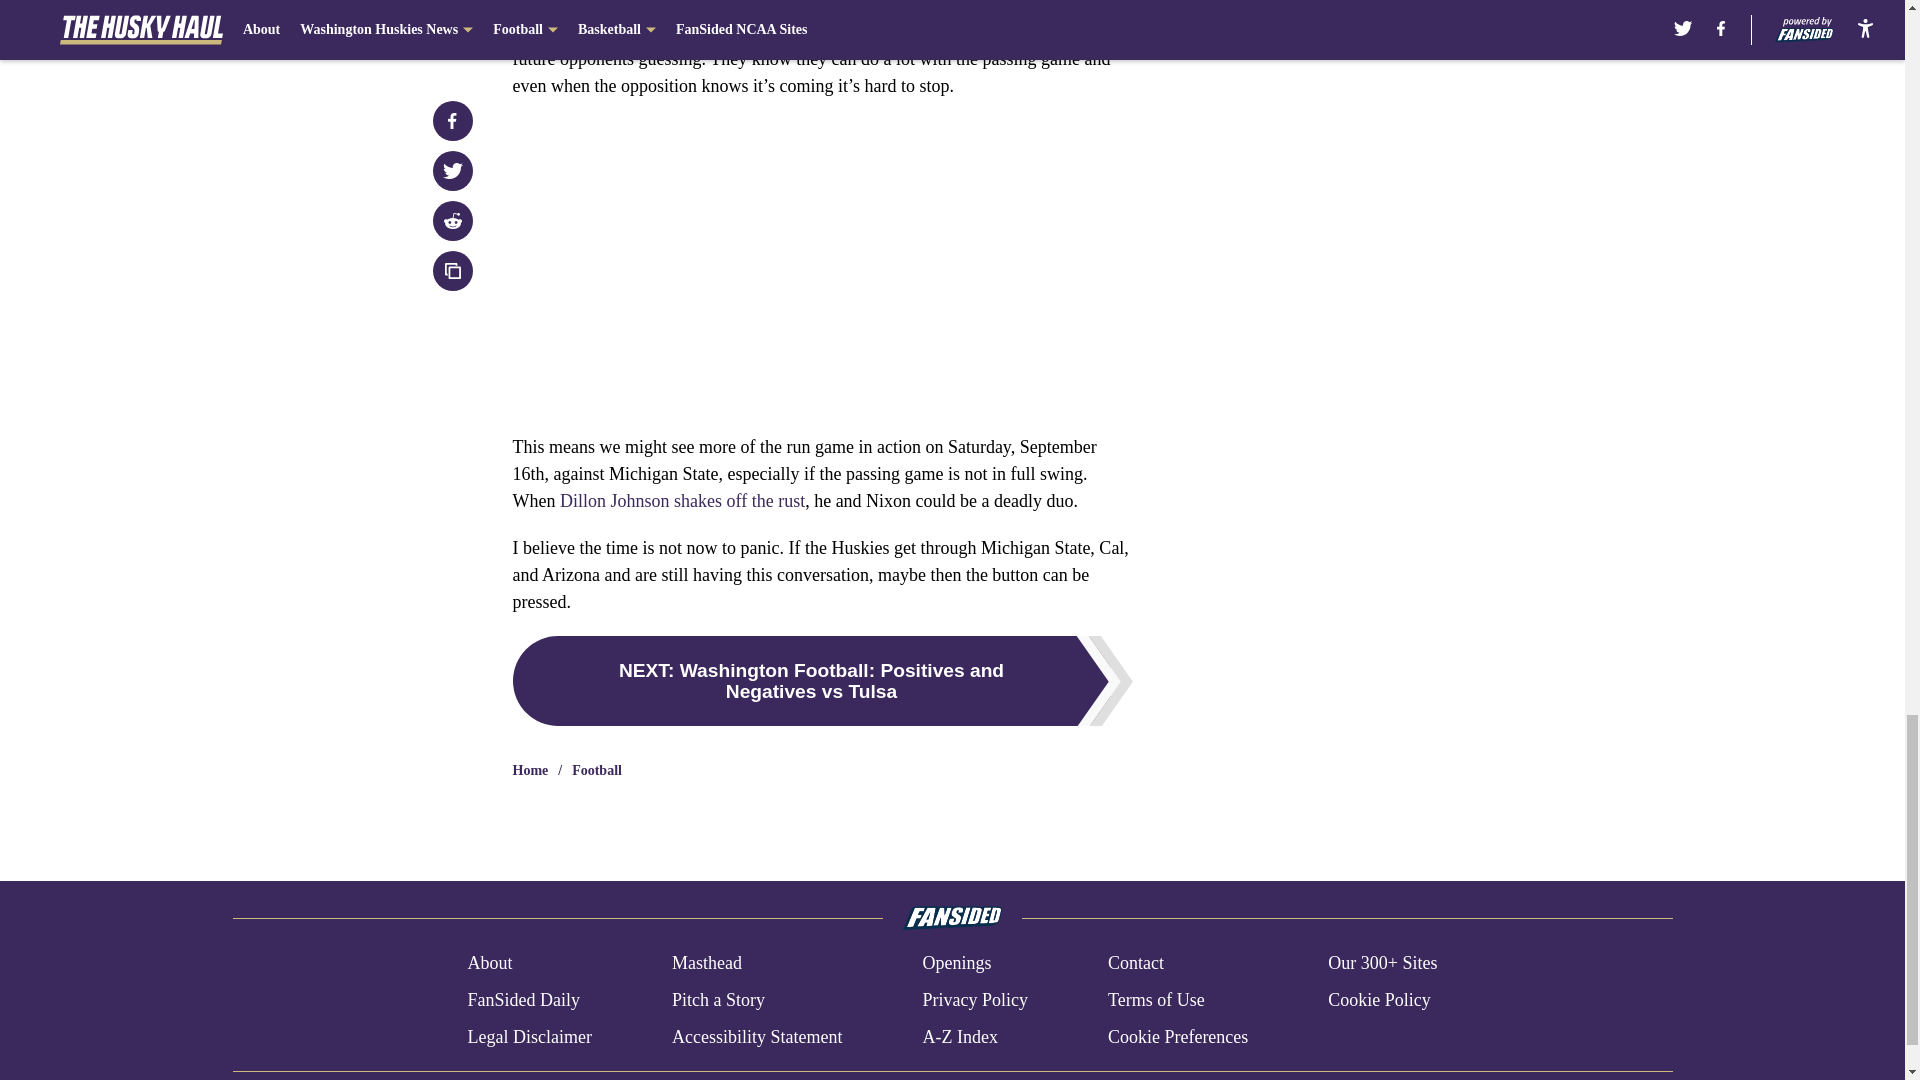  Describe the element at coordinates (522, 1000) in the screenshot. I see `FanSided Daily` at that location.